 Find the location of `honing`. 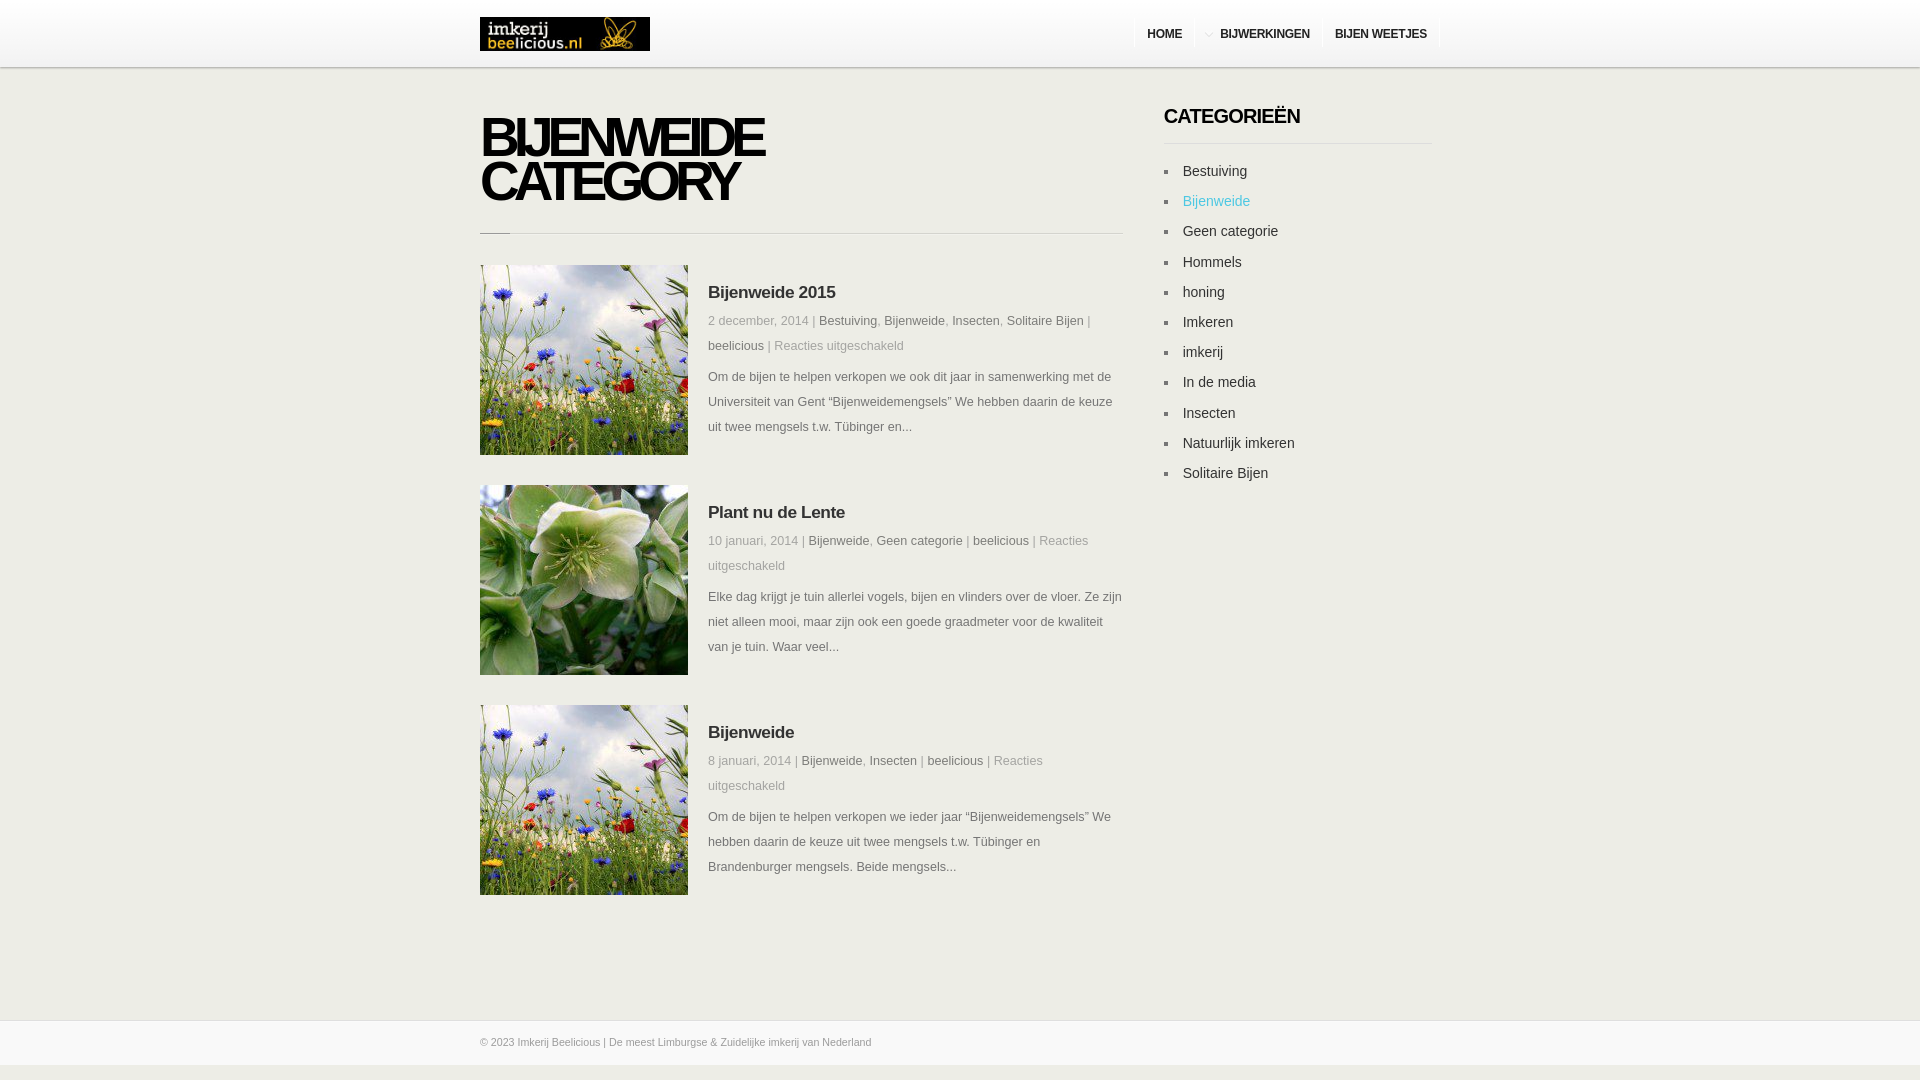

honing is located at coordinates (1204, 292).